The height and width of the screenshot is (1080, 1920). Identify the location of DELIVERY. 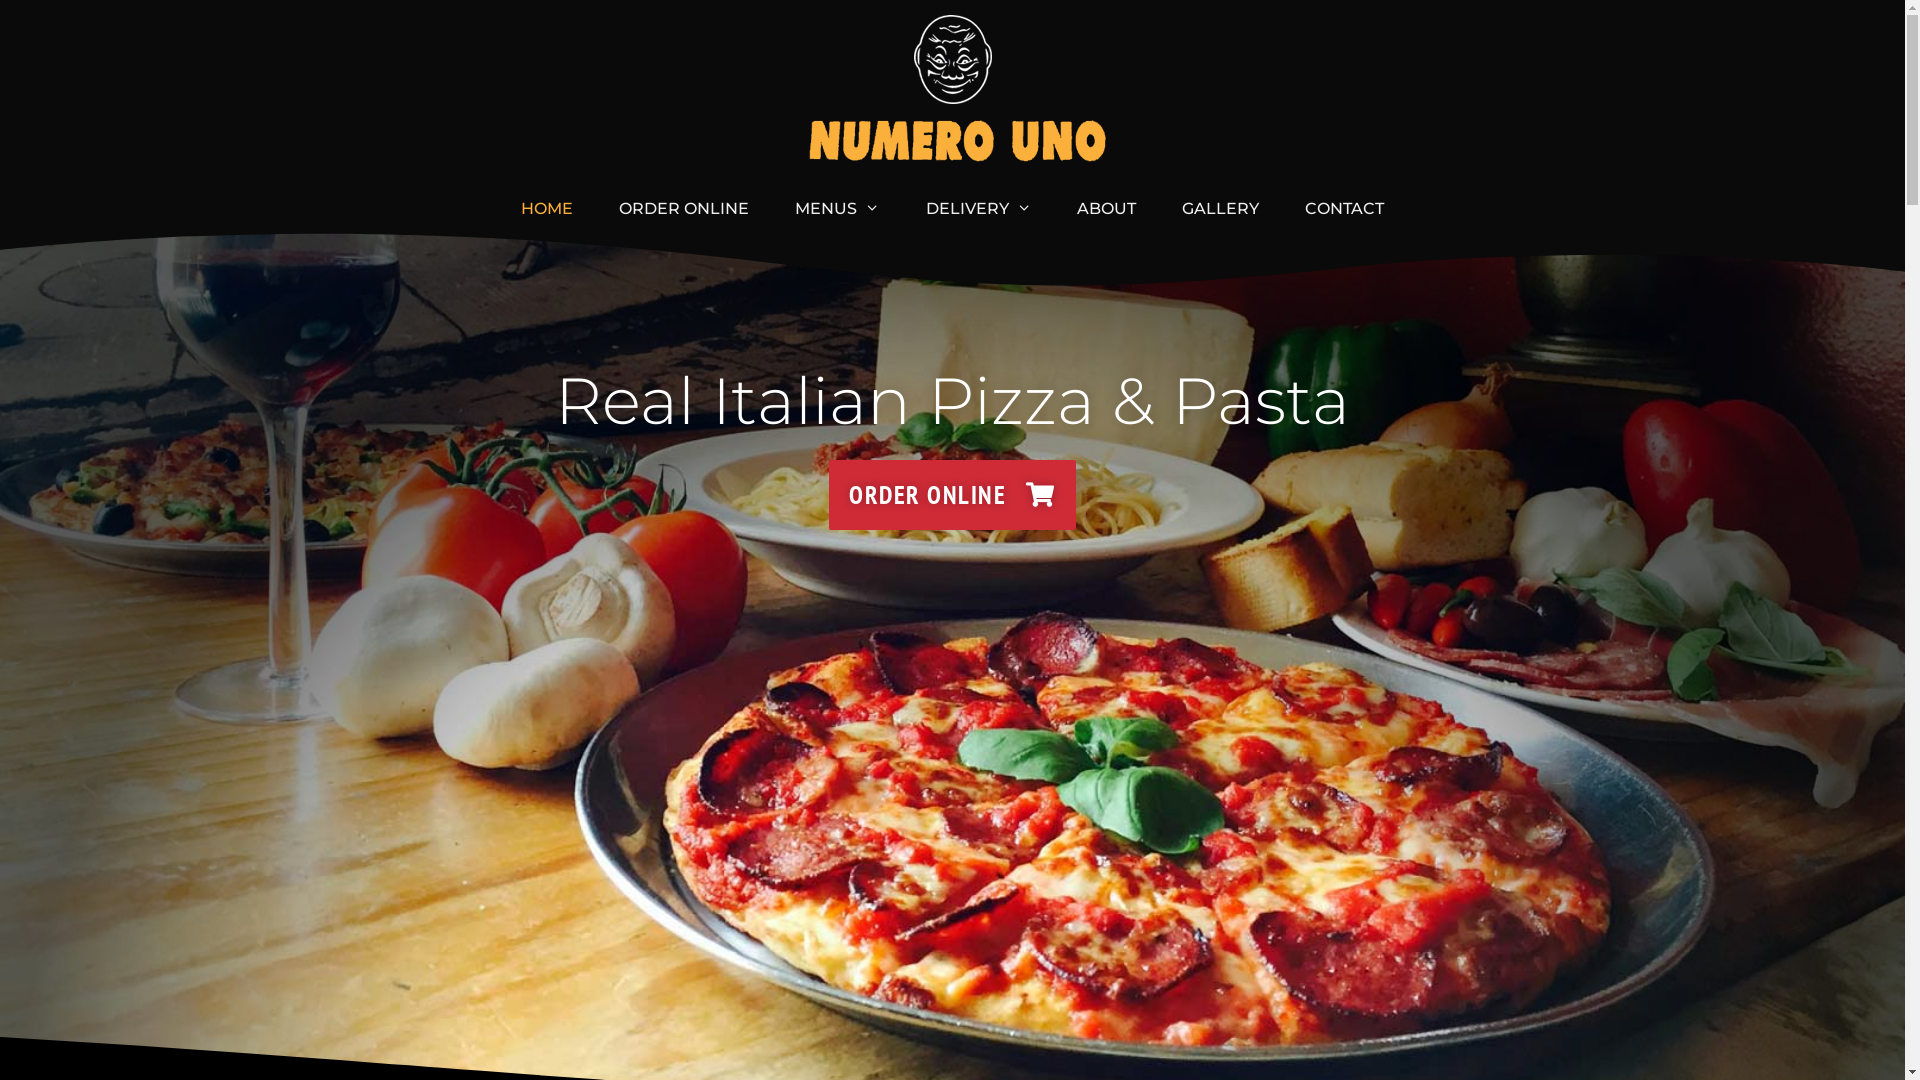
(978, 209).